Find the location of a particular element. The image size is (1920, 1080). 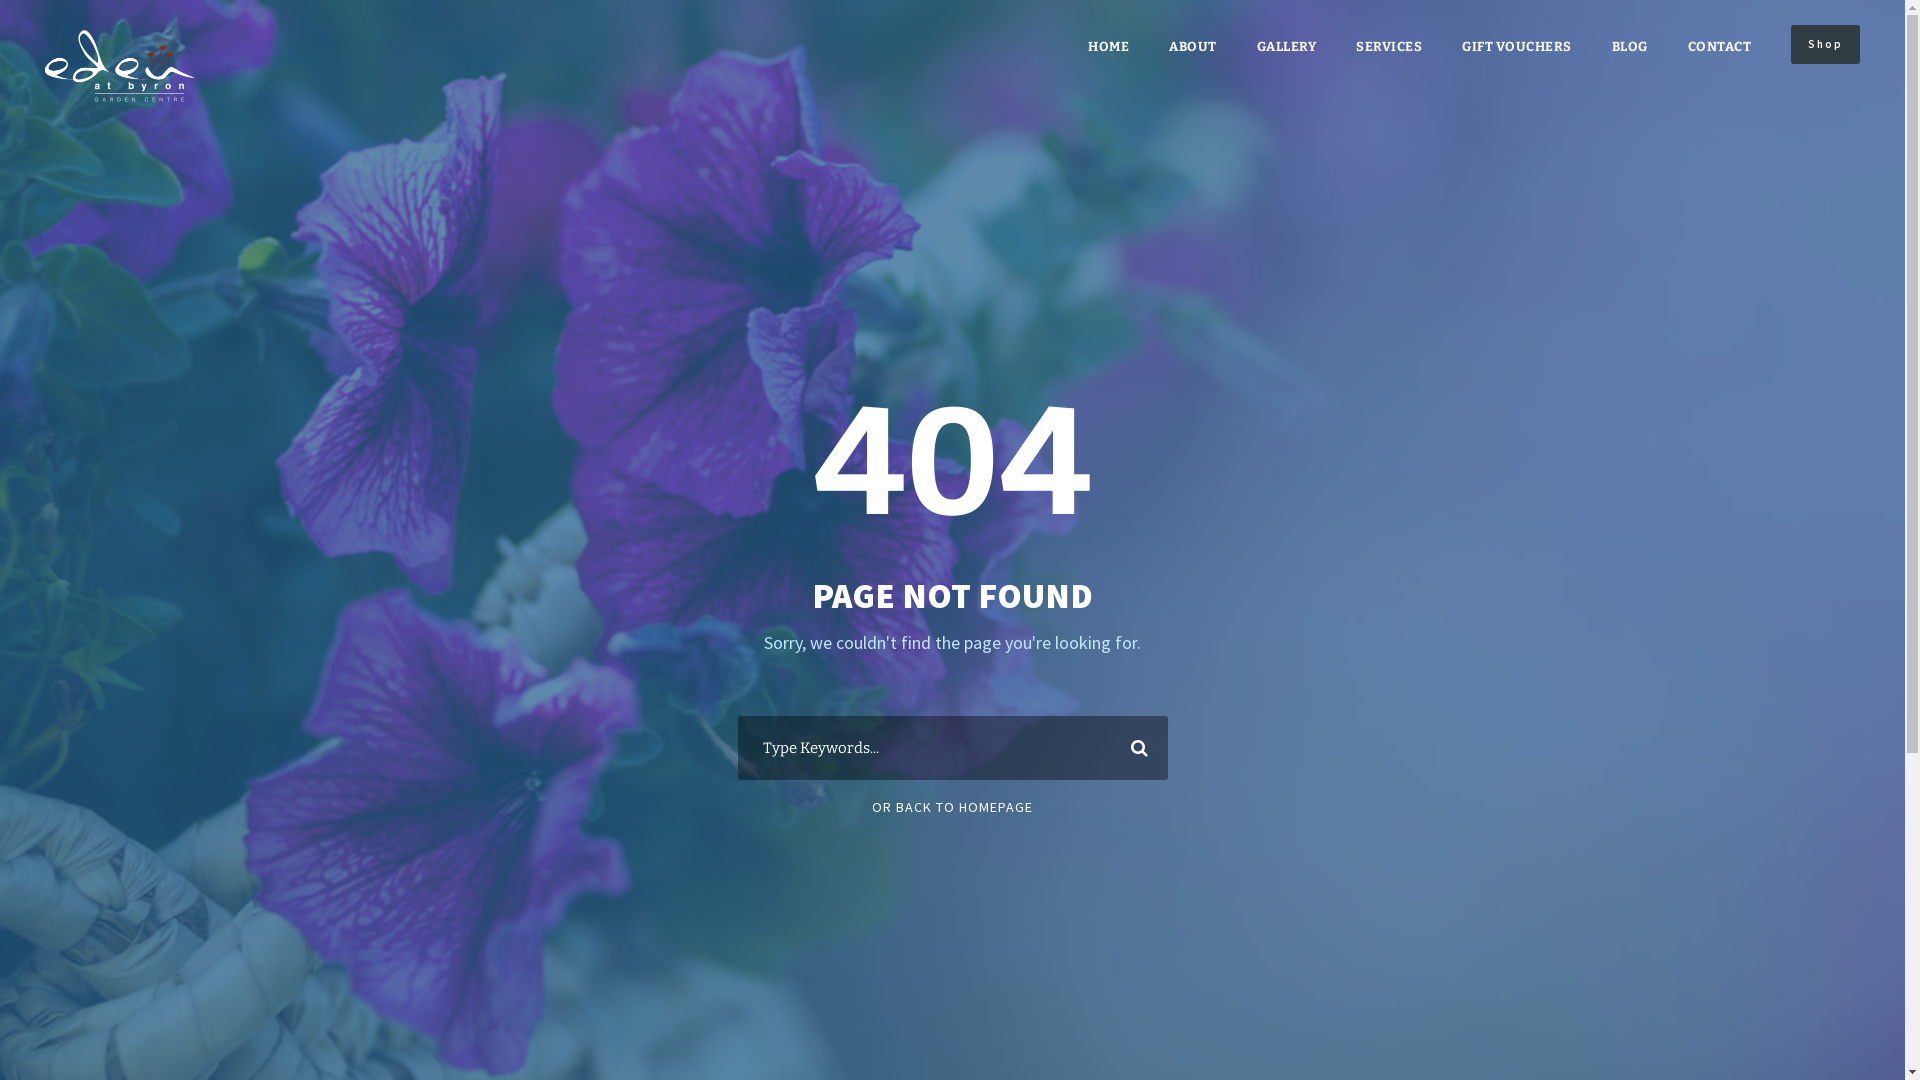

ABOUT is located at coordinates (1193, 64).